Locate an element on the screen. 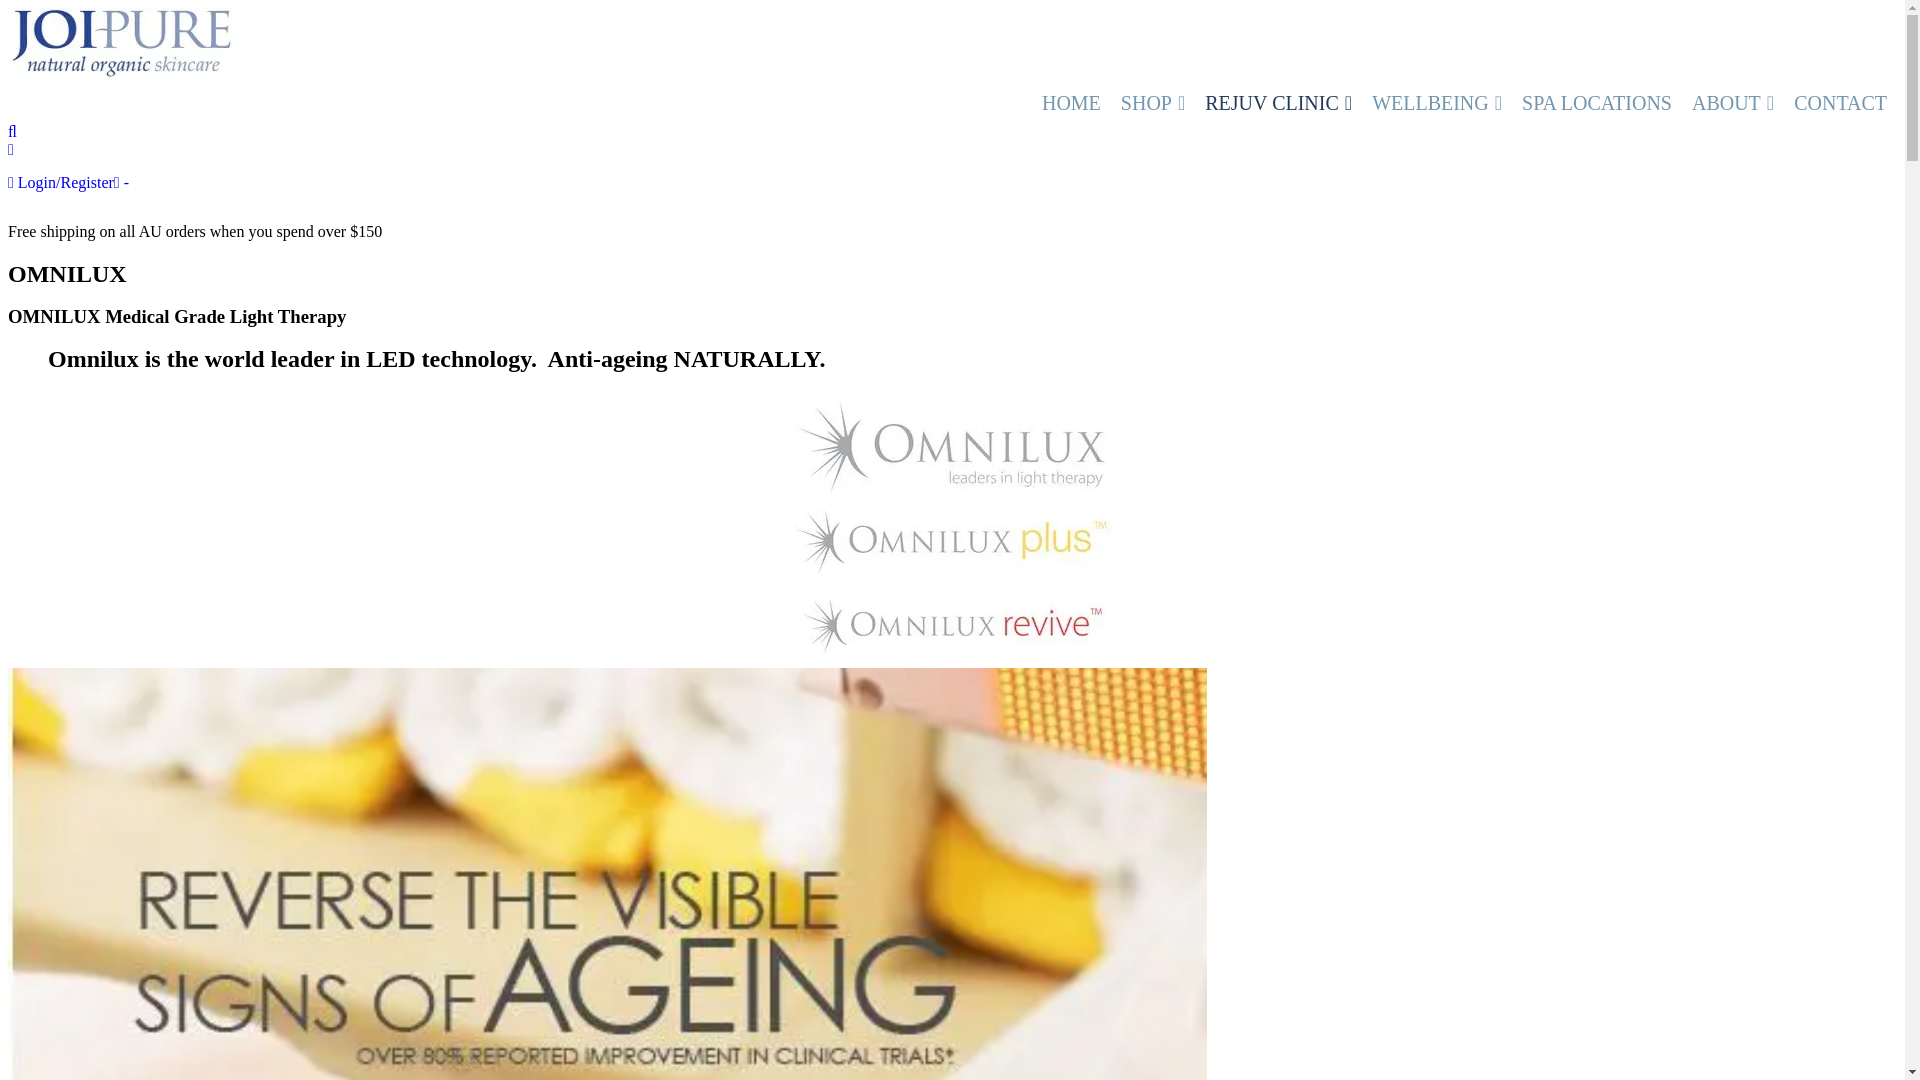  SPA LOCATIONS is located at coordinates (1597, 103).